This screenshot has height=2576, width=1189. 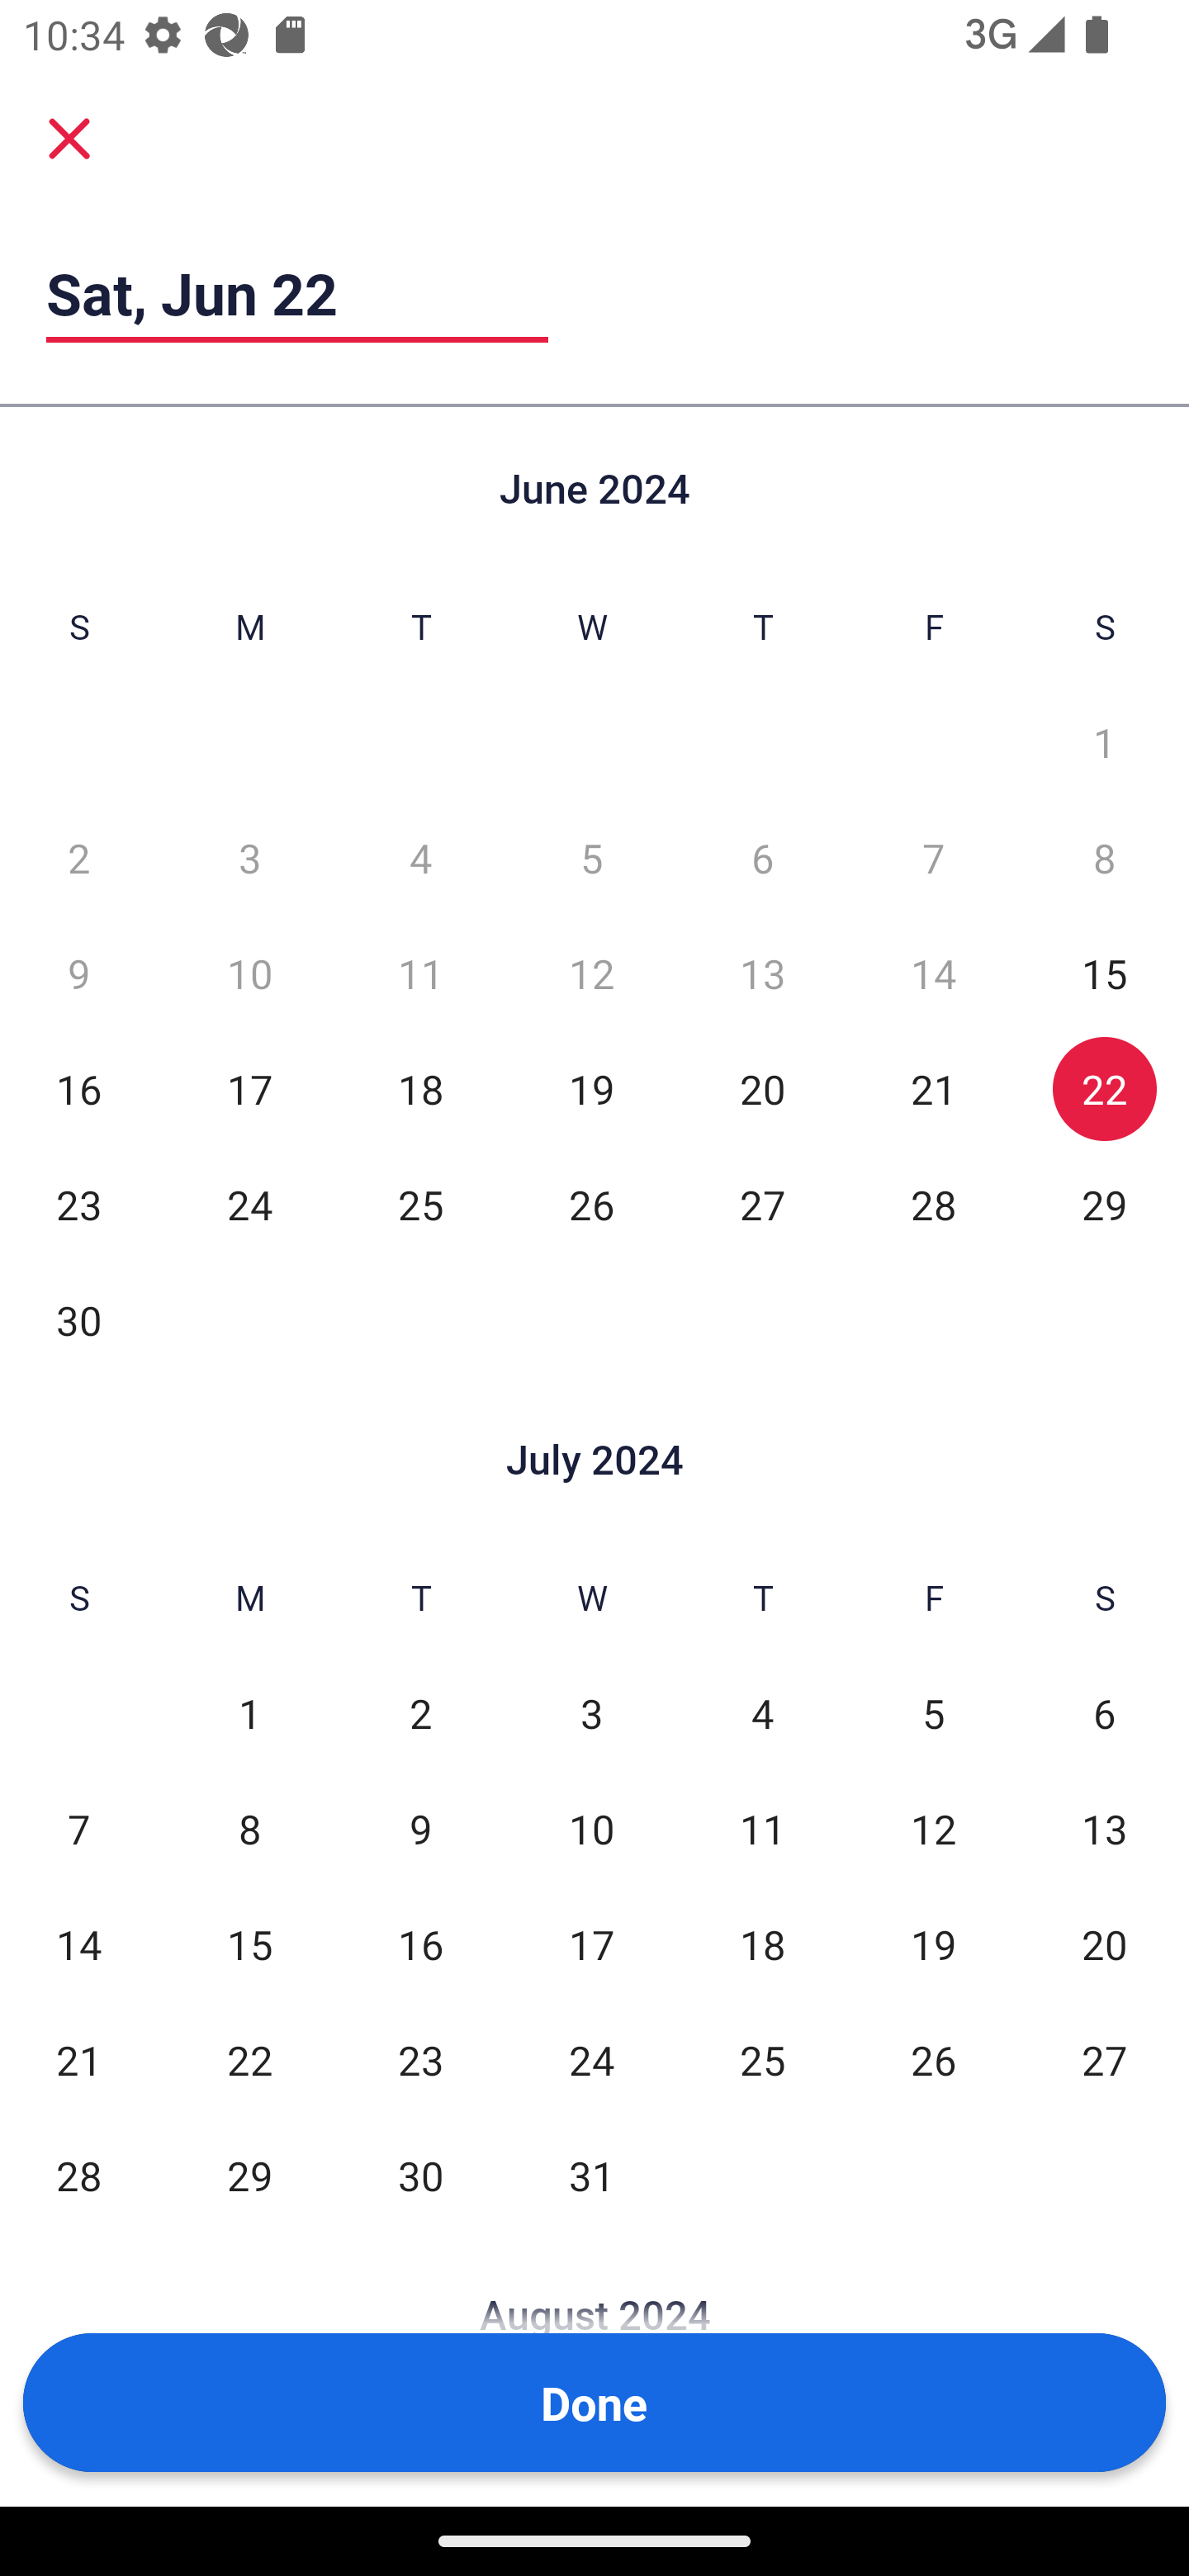 I want to click on 16 Sun, Jun 16, Not Selected, so click(x=78, y=1088).